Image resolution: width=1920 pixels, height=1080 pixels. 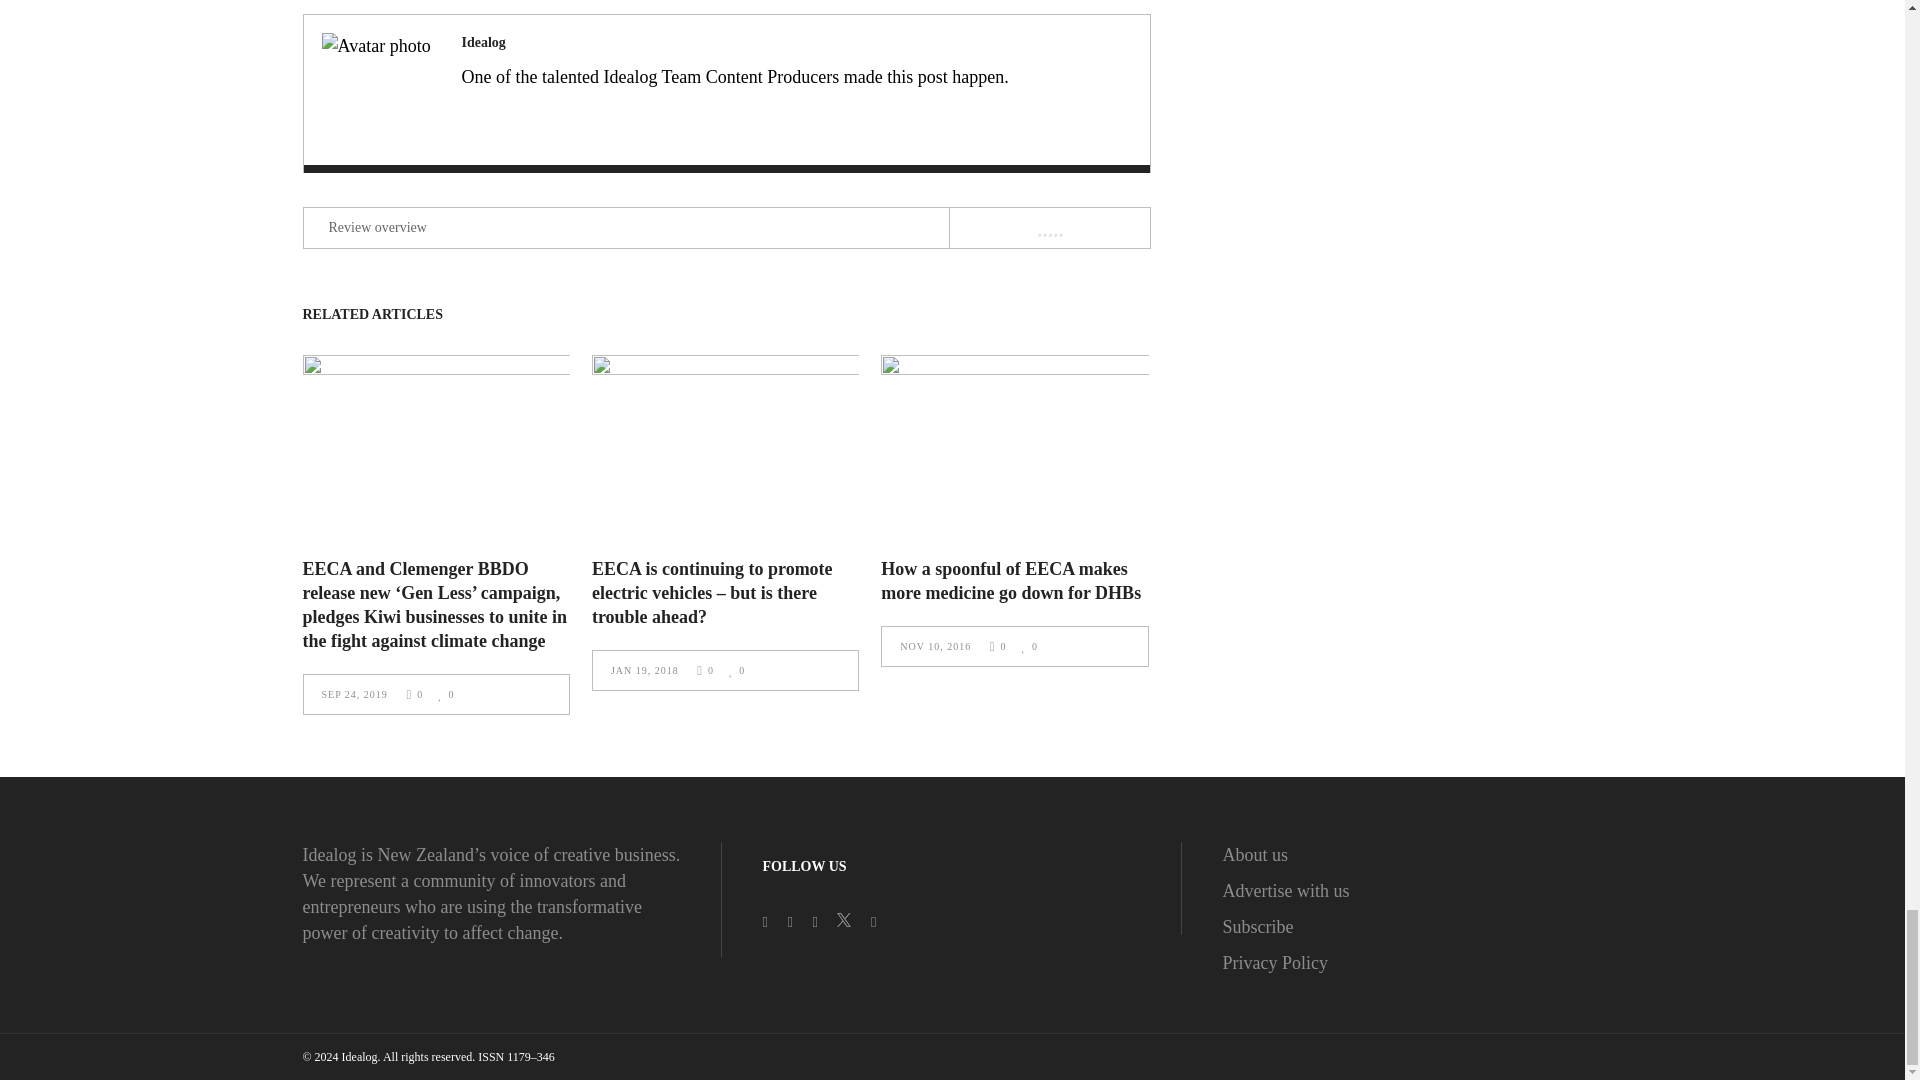 What do you see at coordinates (1010, 580) in the screenshot?
I see `How a spoonful of EECA makes more medicine go down for DHBs` at bounding box center [1010, 580].